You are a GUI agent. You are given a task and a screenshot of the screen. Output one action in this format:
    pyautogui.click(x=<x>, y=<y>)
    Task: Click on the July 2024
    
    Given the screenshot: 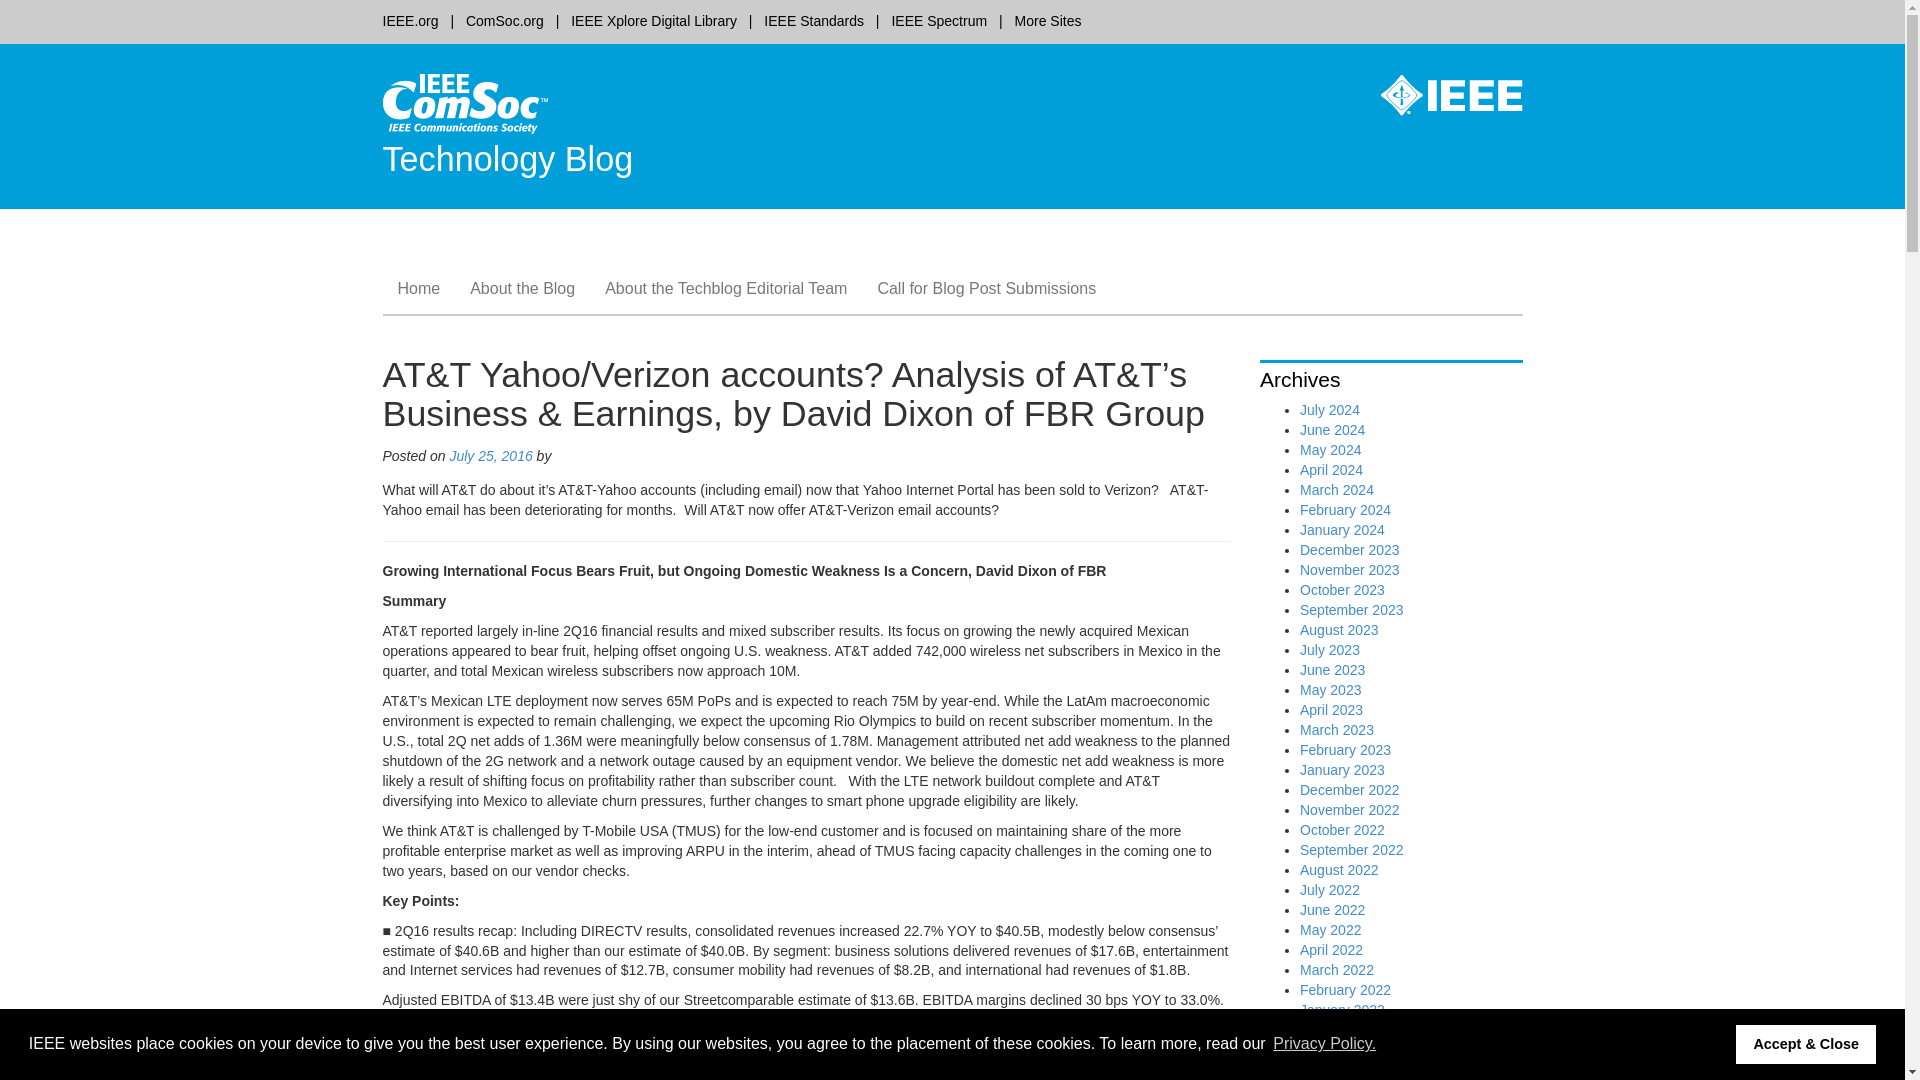 What is the action you would take?
    pyautogui.click(x=1329, y=409)
    